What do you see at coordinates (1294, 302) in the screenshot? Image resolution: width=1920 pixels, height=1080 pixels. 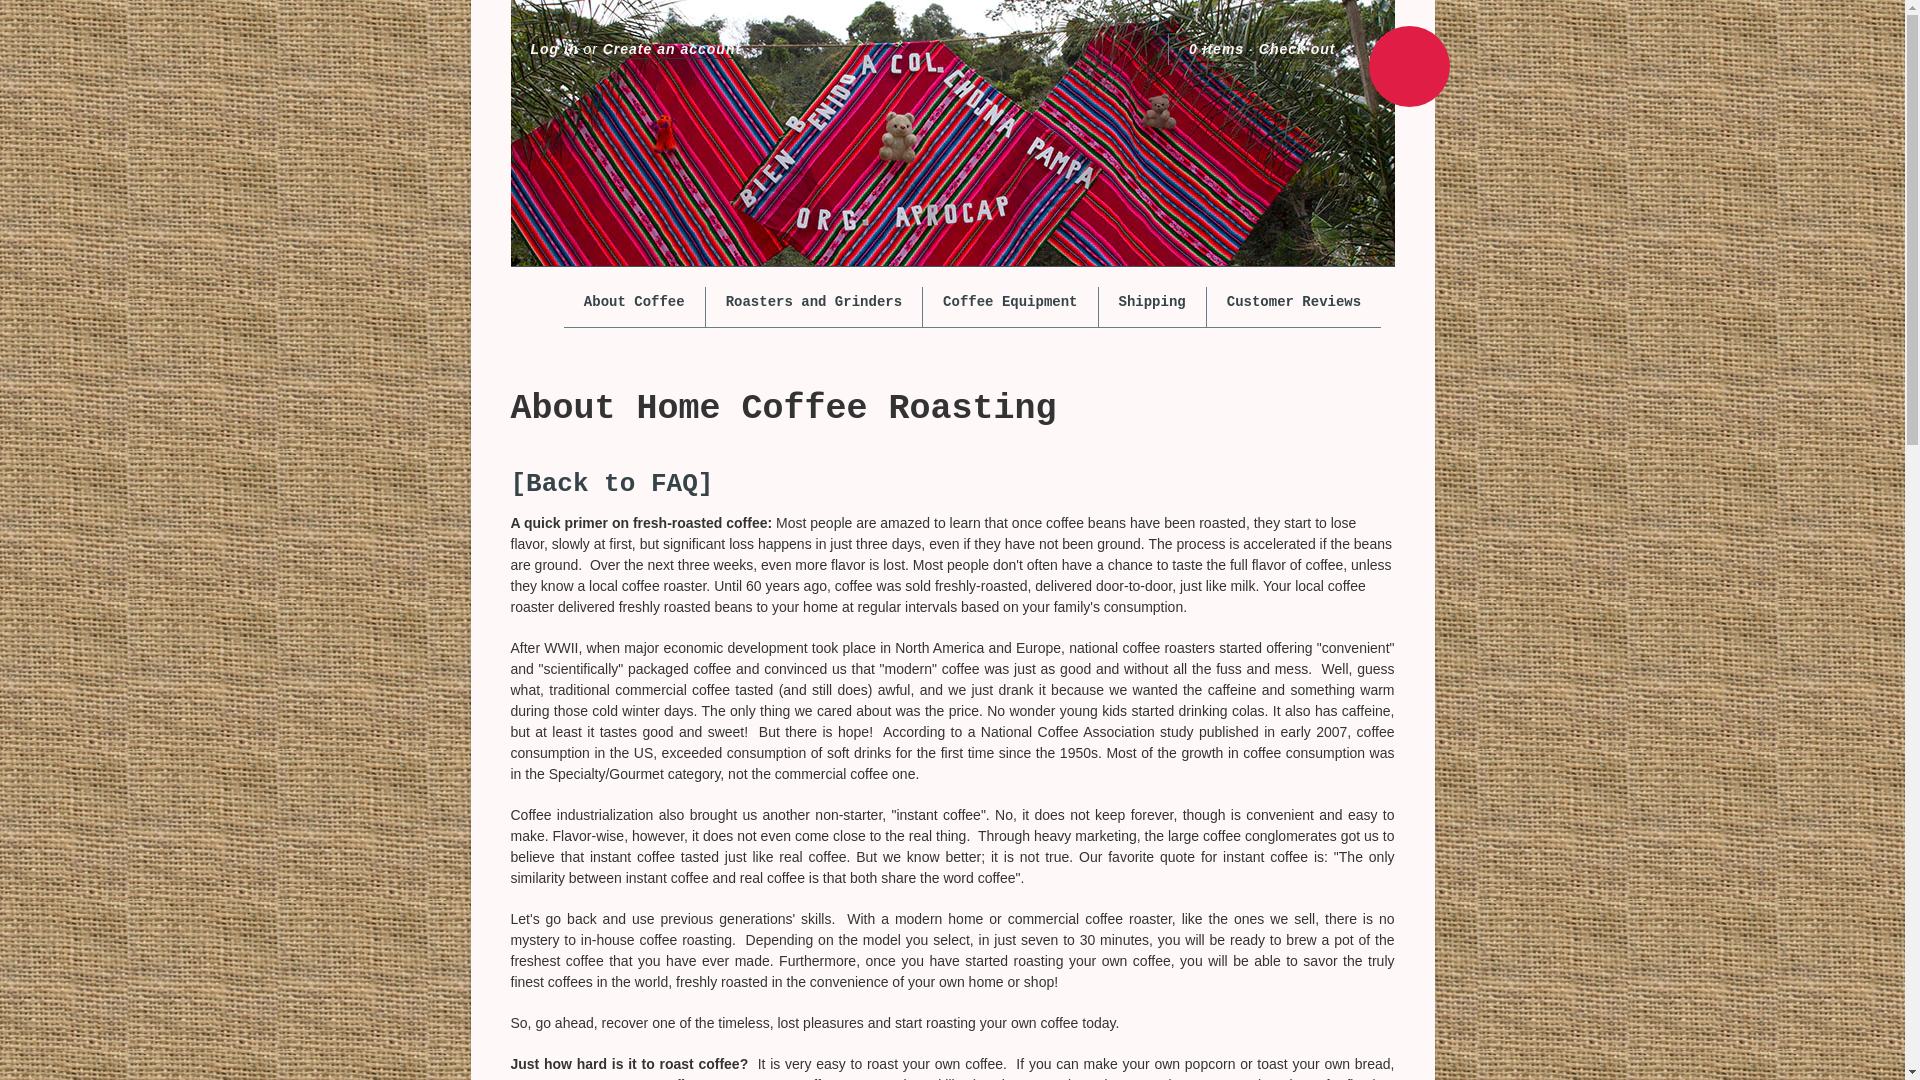 I see `Customer Reviews` at bounding box center [1294, 302].